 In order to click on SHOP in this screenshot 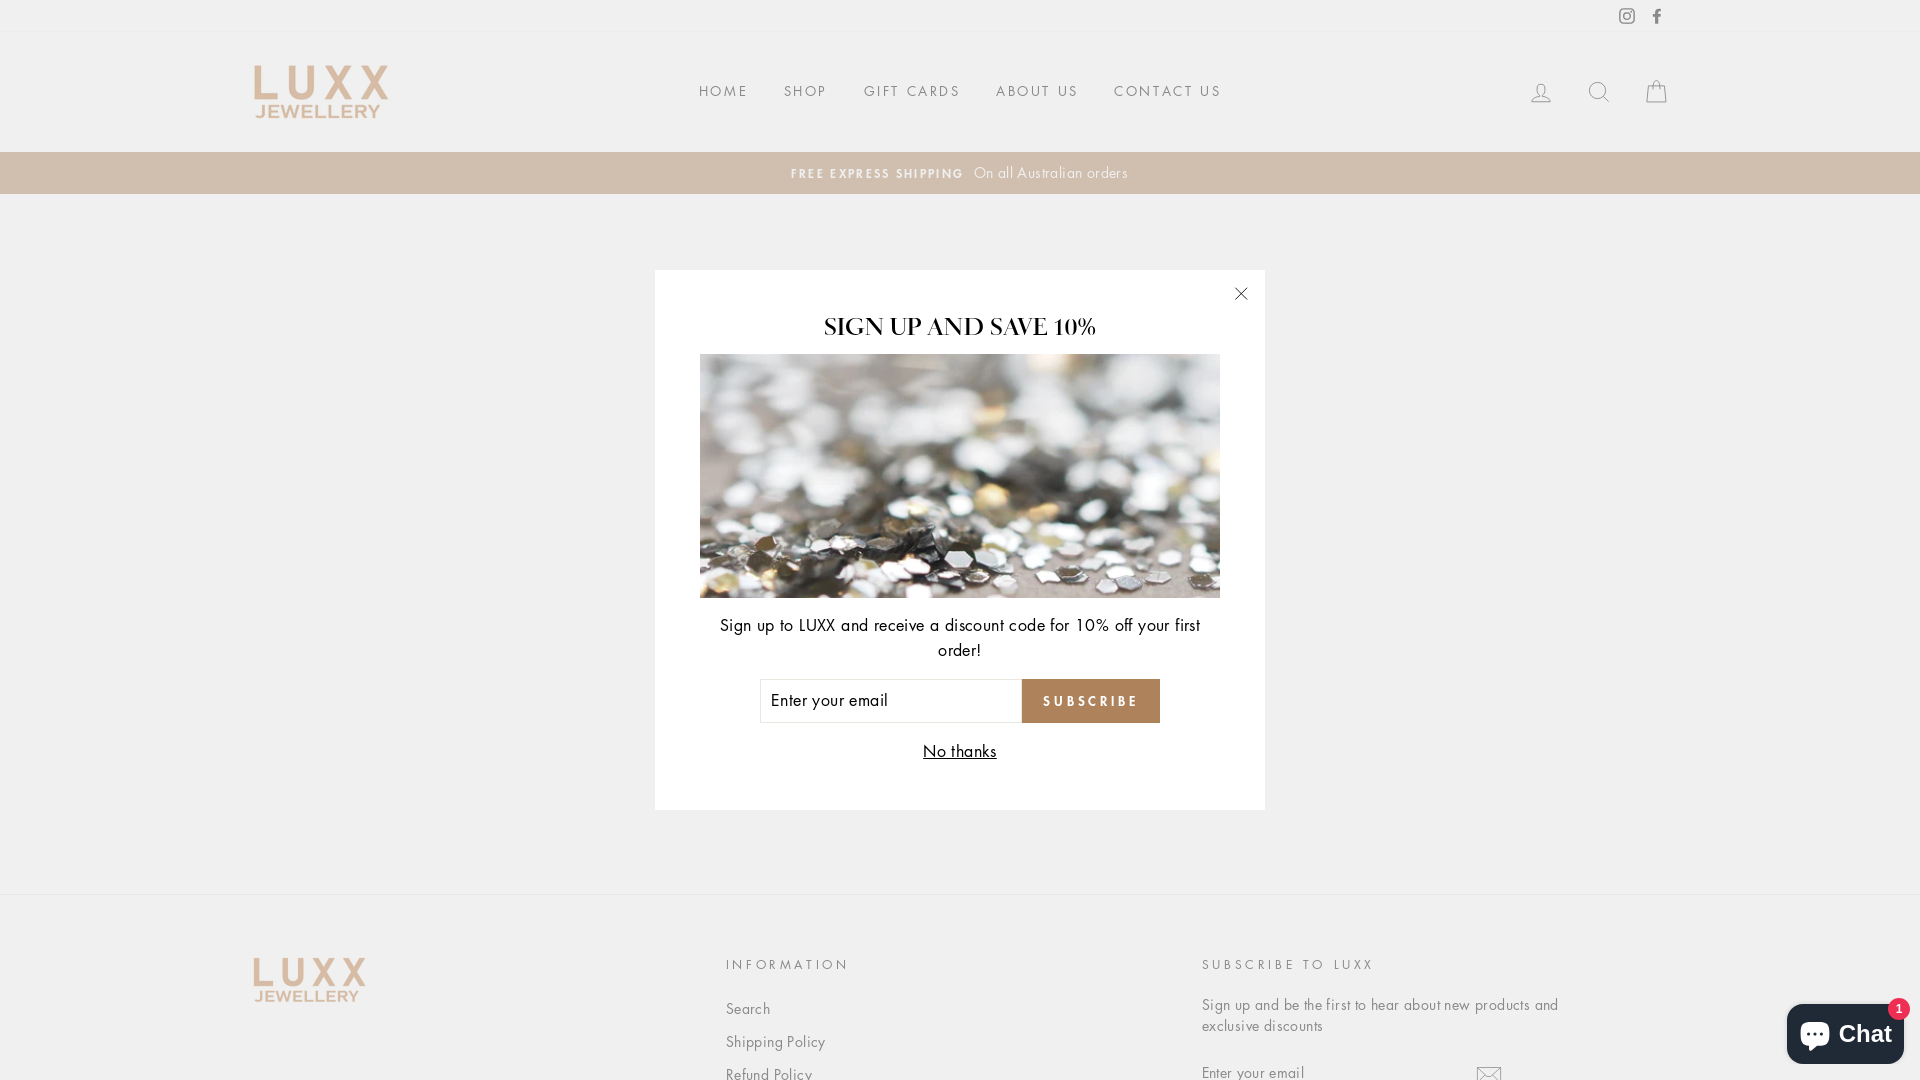, I will do `click(806, 92)`.